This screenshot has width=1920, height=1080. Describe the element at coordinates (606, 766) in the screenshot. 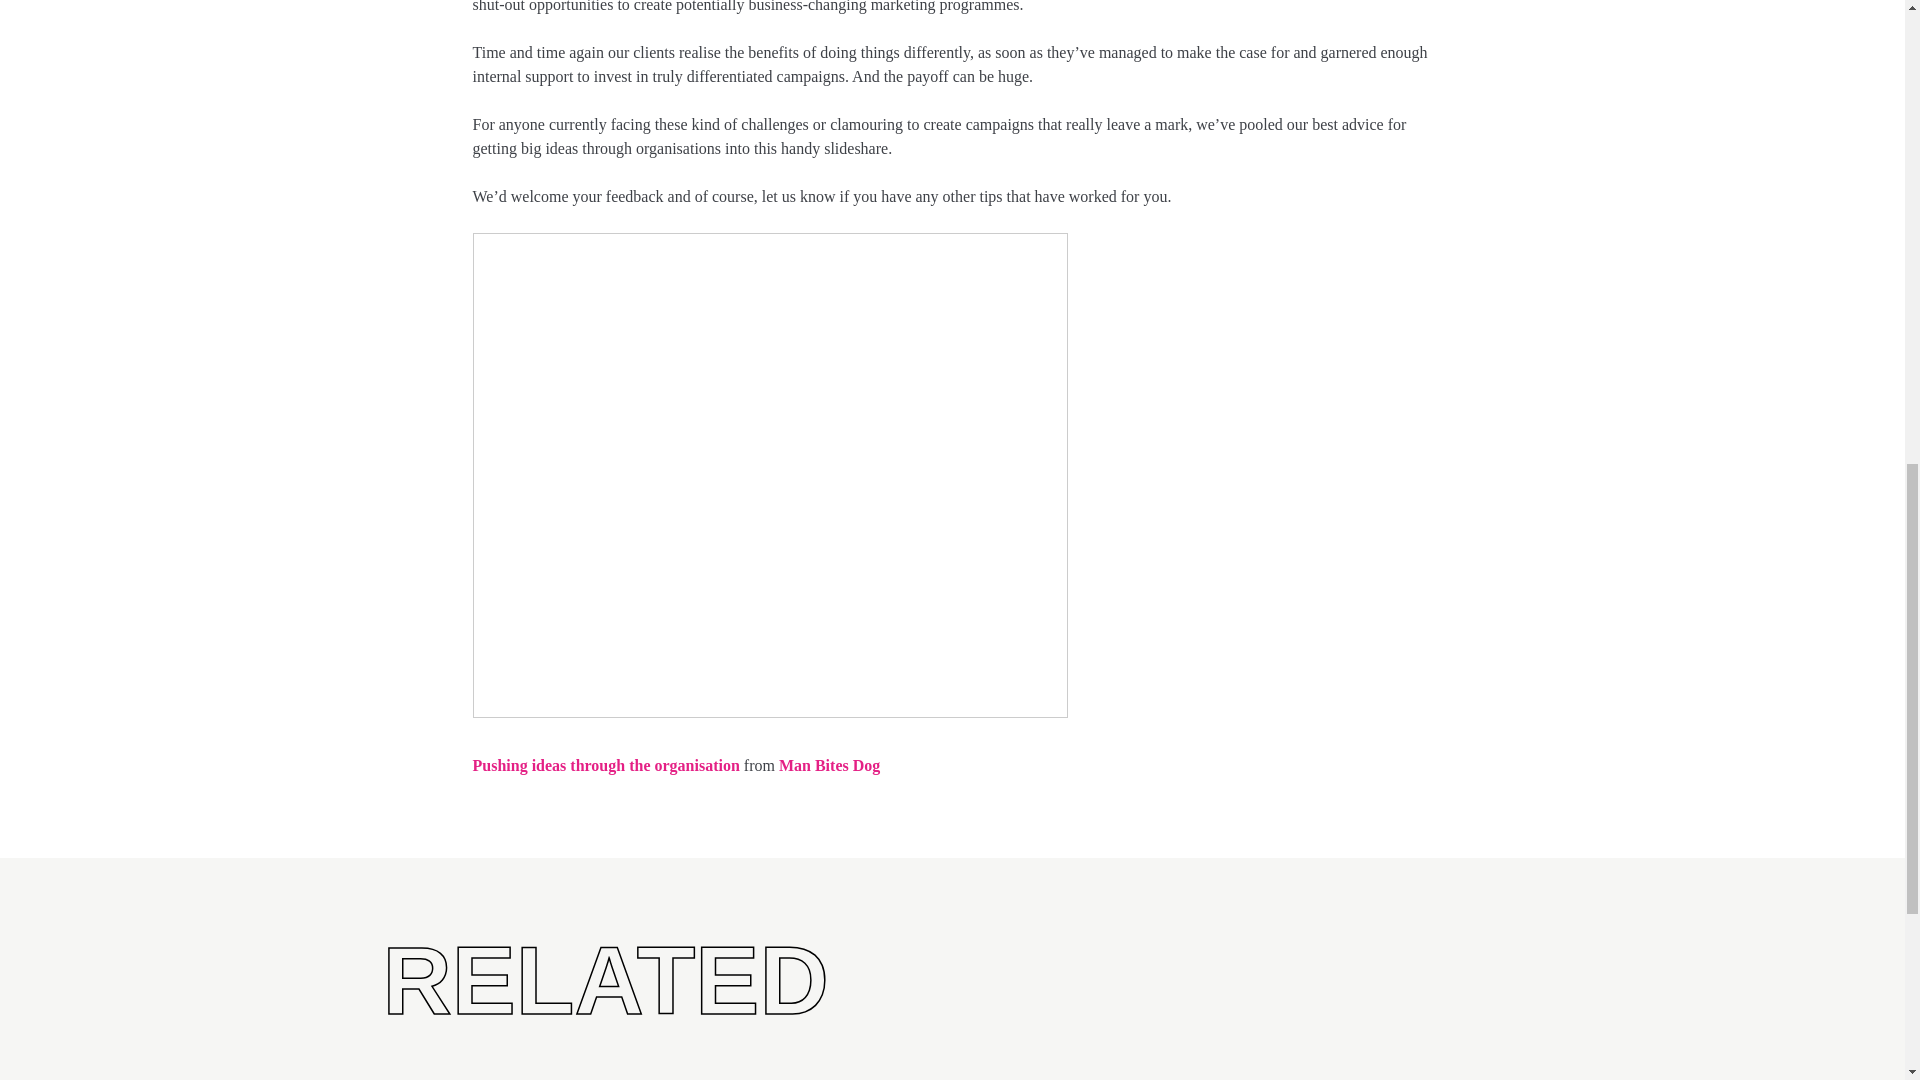

I see `Pushing ideas through the organisation` at that location.